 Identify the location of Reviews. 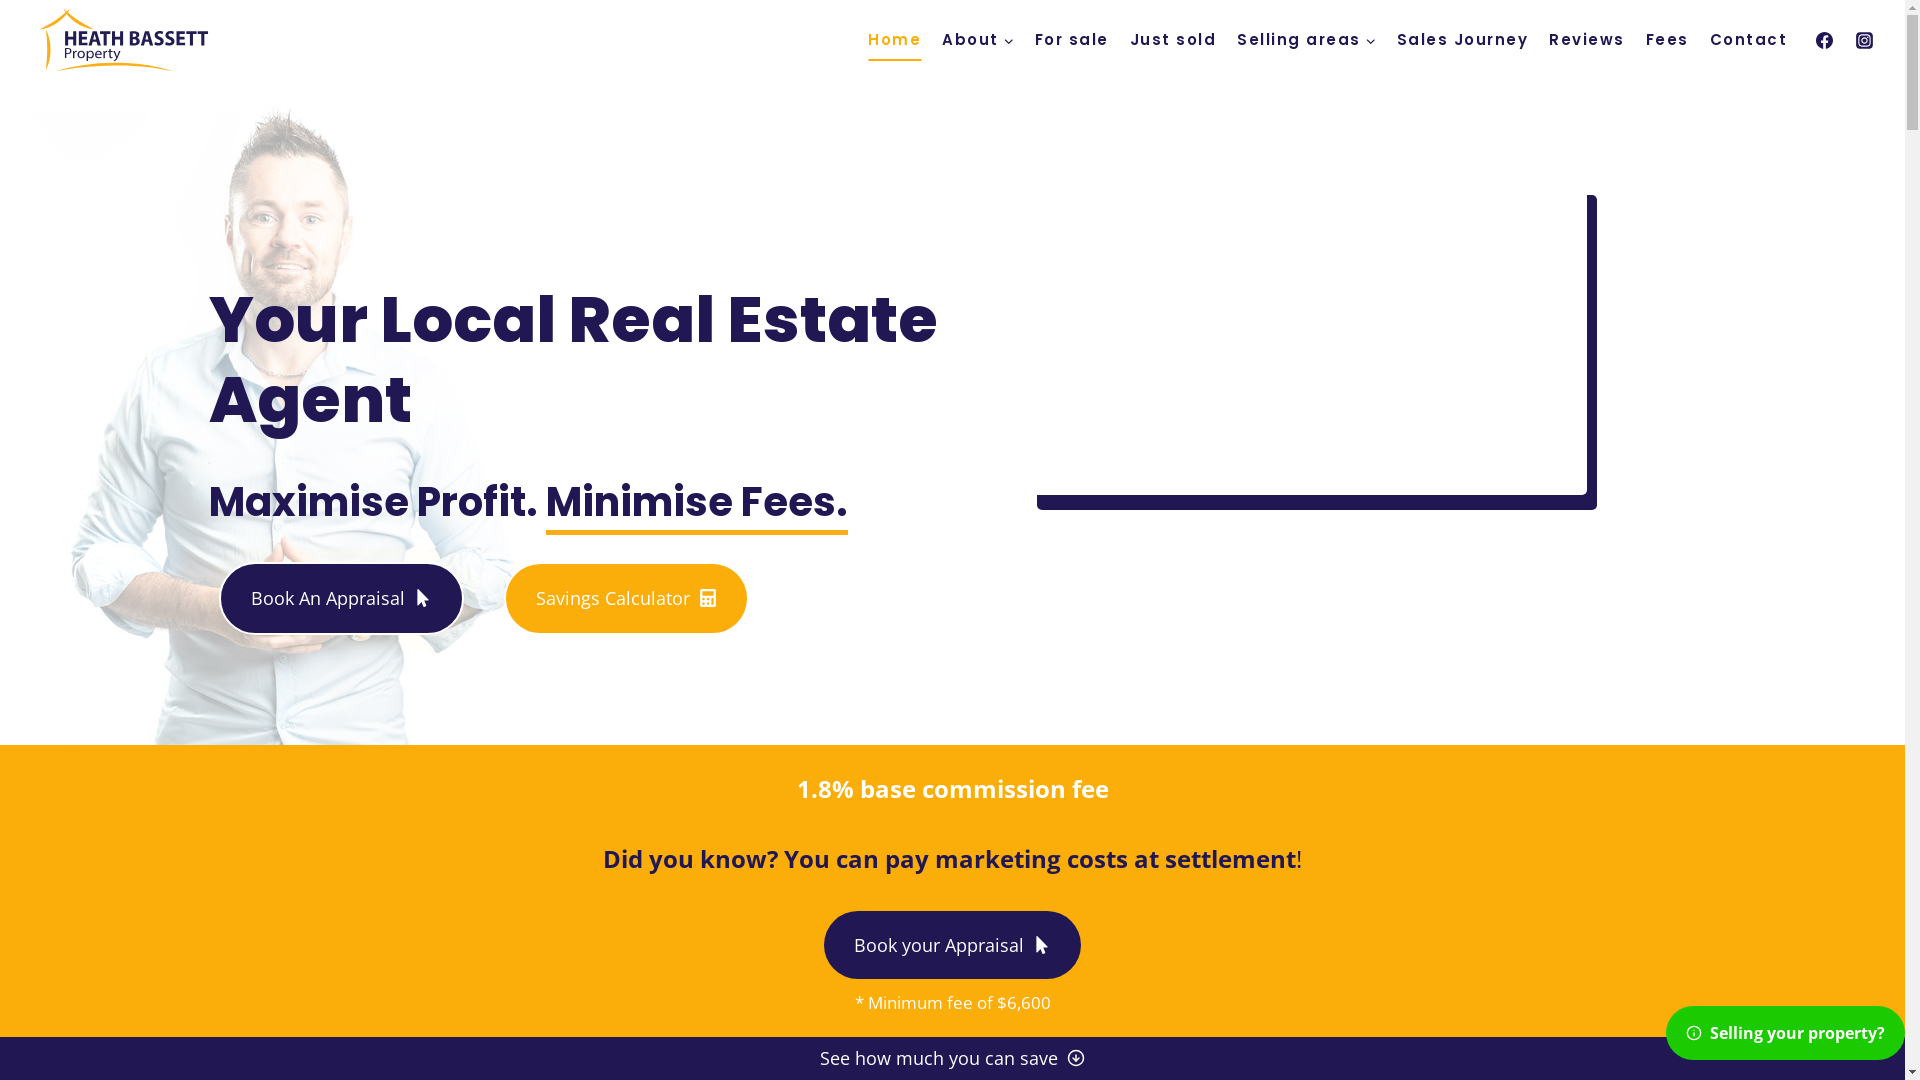
(1588, 40).